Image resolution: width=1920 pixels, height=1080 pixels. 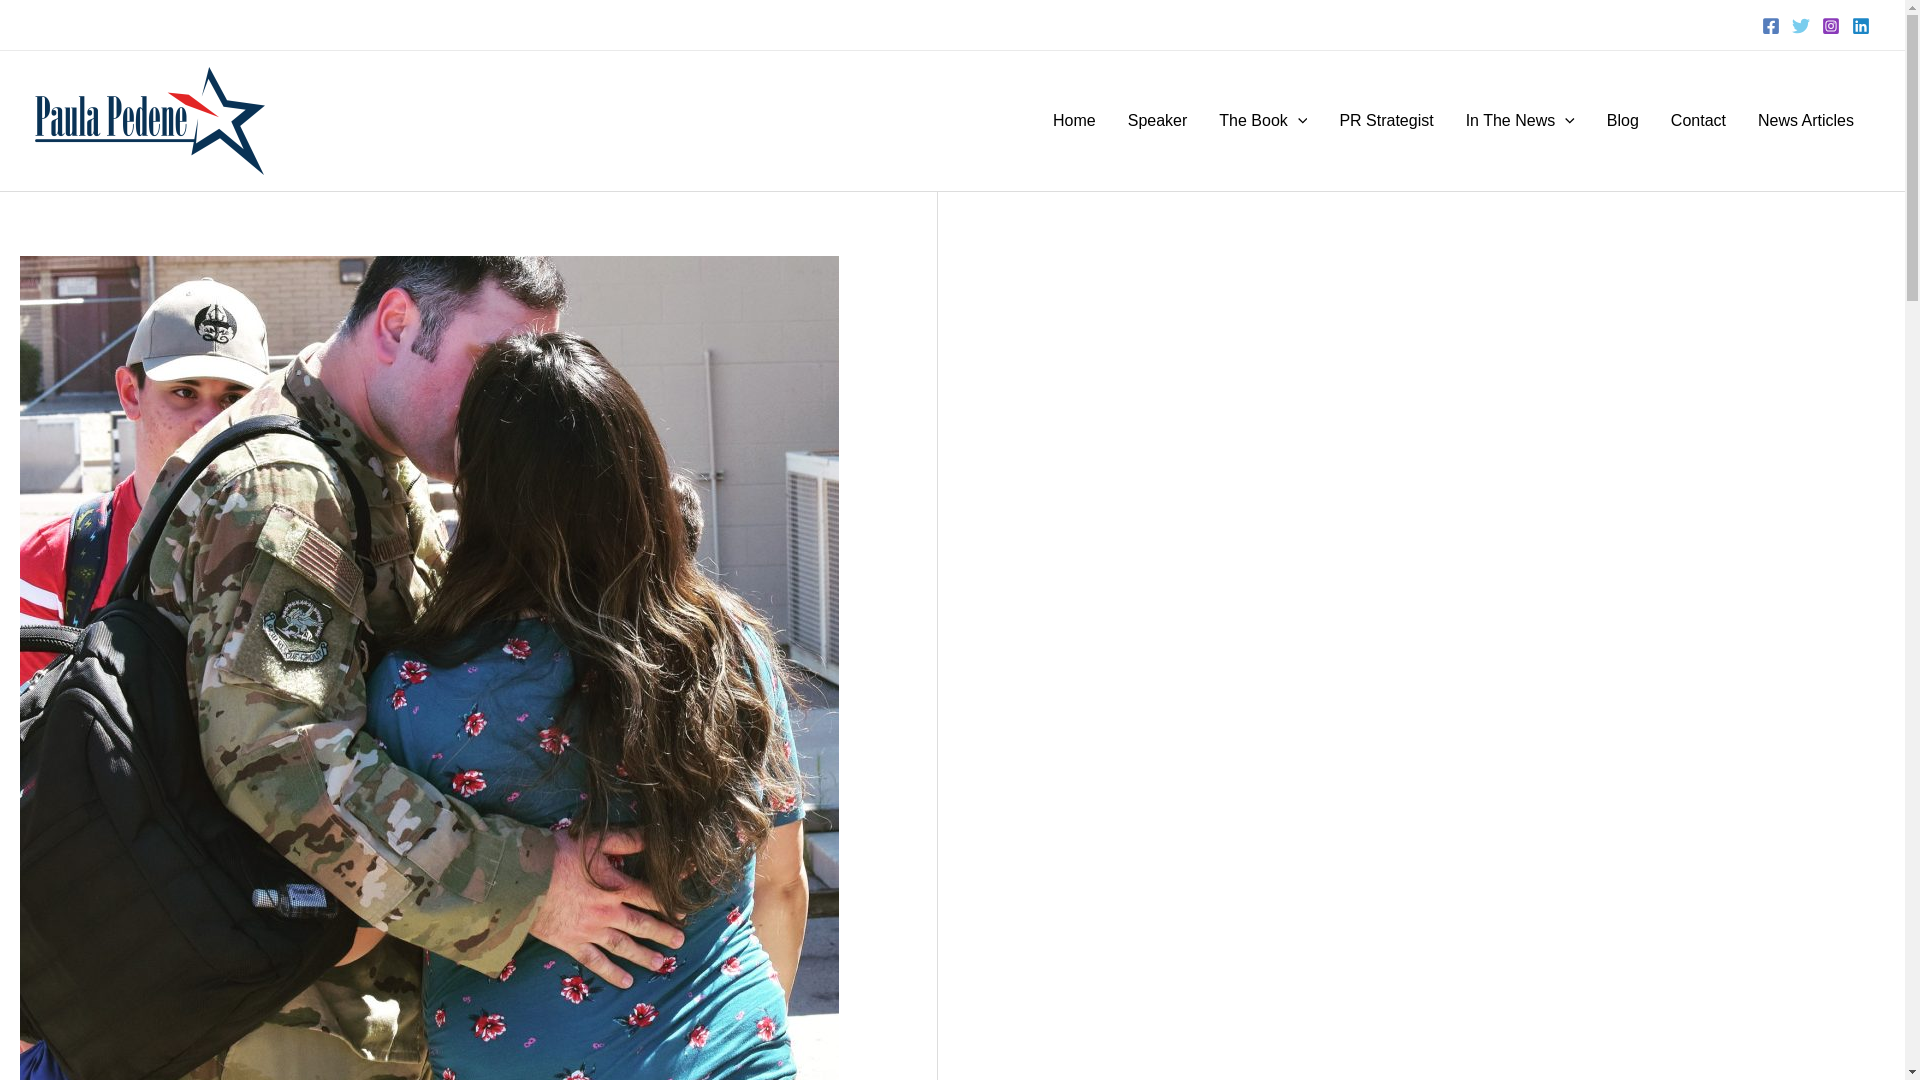 I want to click on In The News, so click(x=1520, y=120).